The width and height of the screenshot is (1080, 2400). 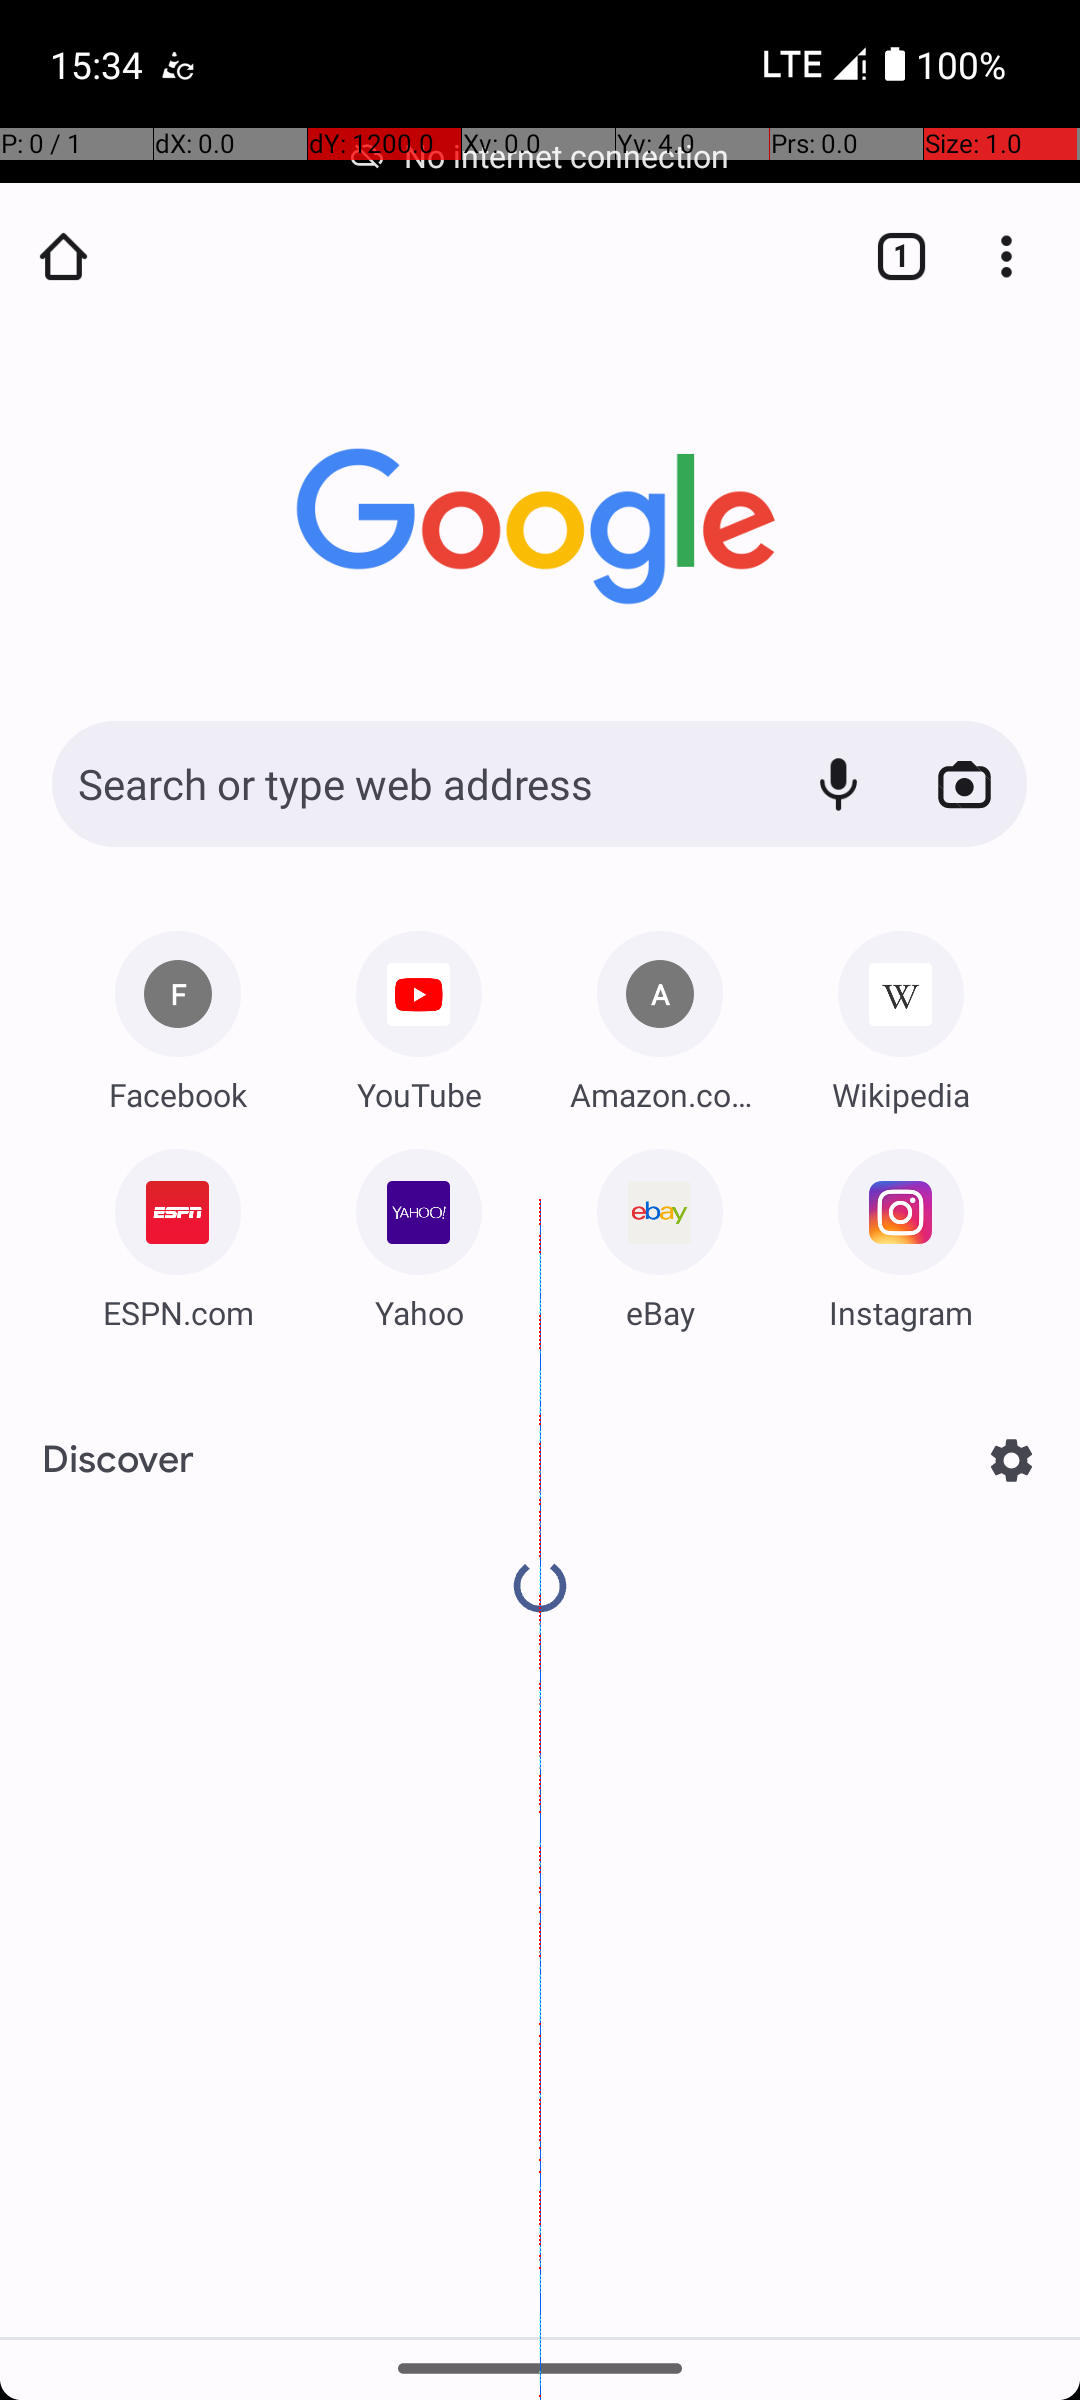 What do you see at coordinates (419, 1014) in the screenshot?
I see `Navigate: YouTube: m.youtube.com` at bounding box center [419, 1014].